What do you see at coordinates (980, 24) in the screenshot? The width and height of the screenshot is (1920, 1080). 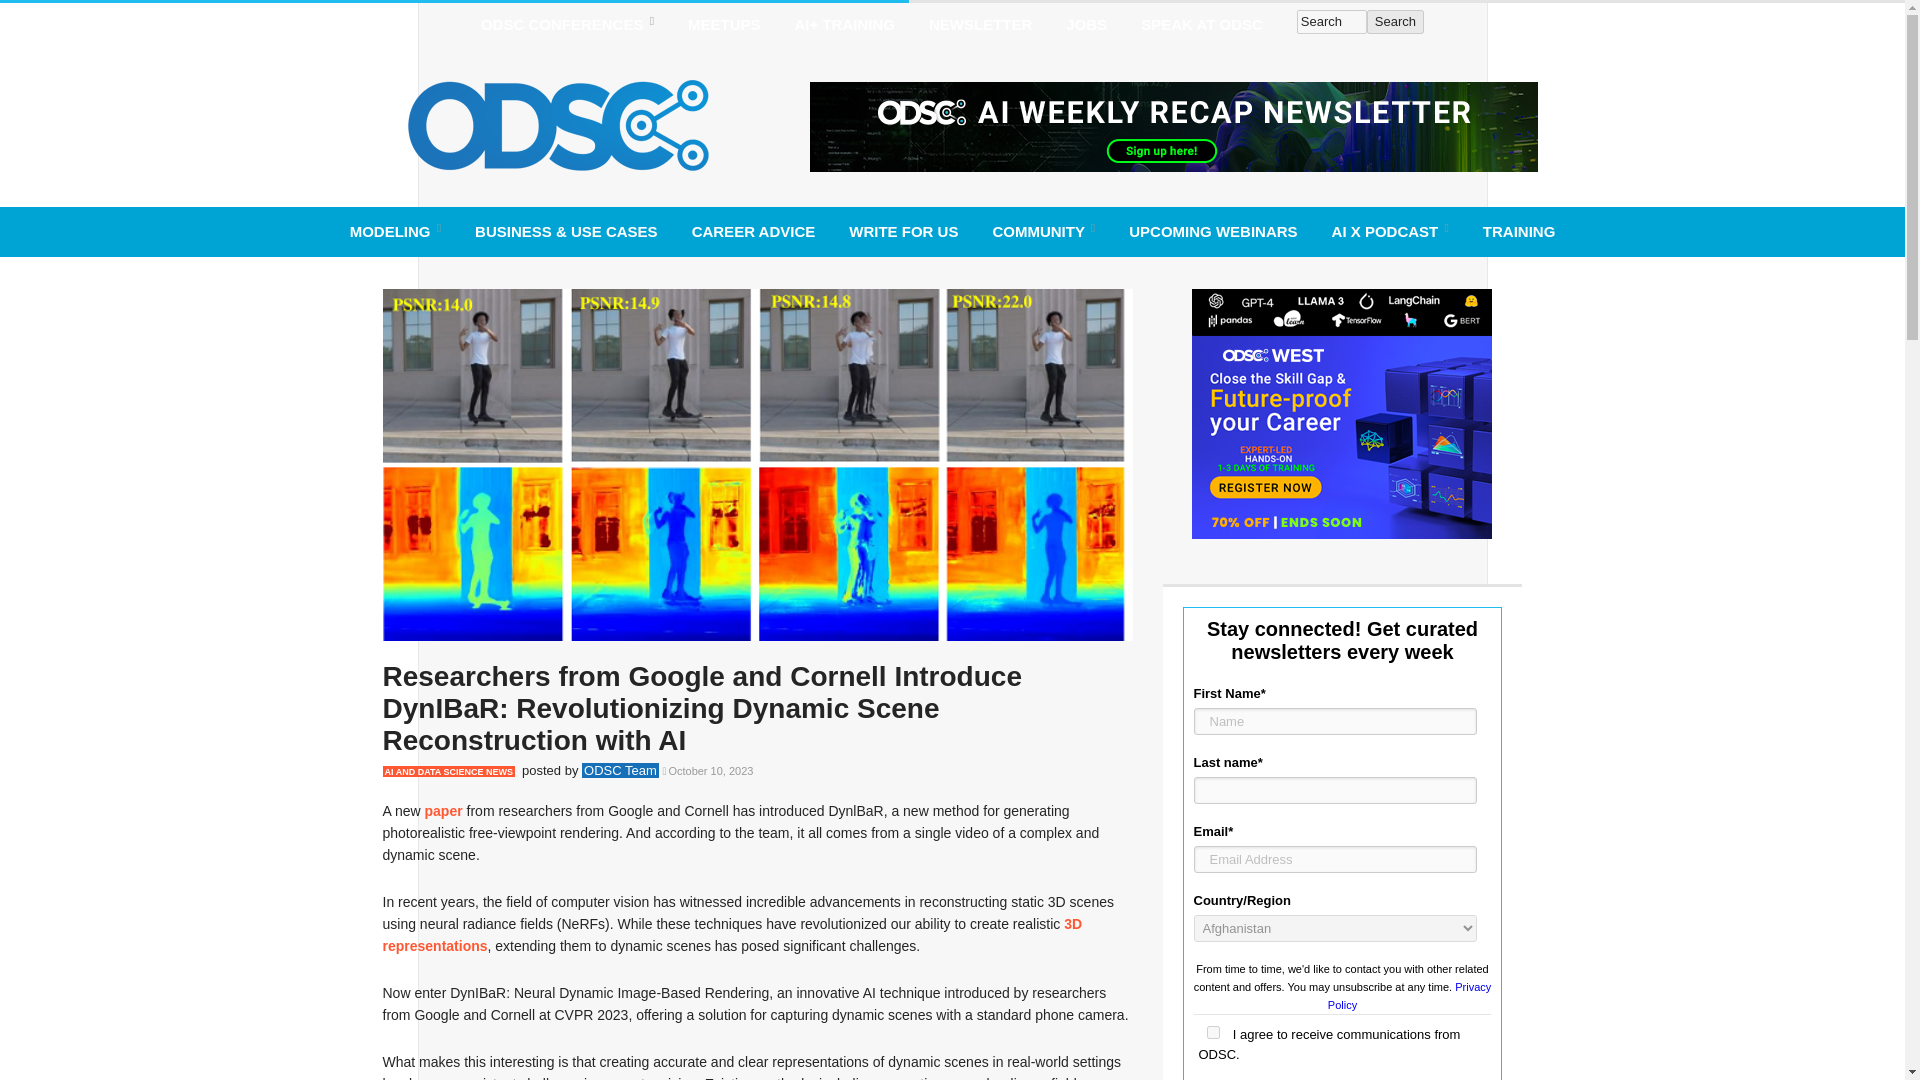 I see `Newsletter` at bounding box center [980, 24].